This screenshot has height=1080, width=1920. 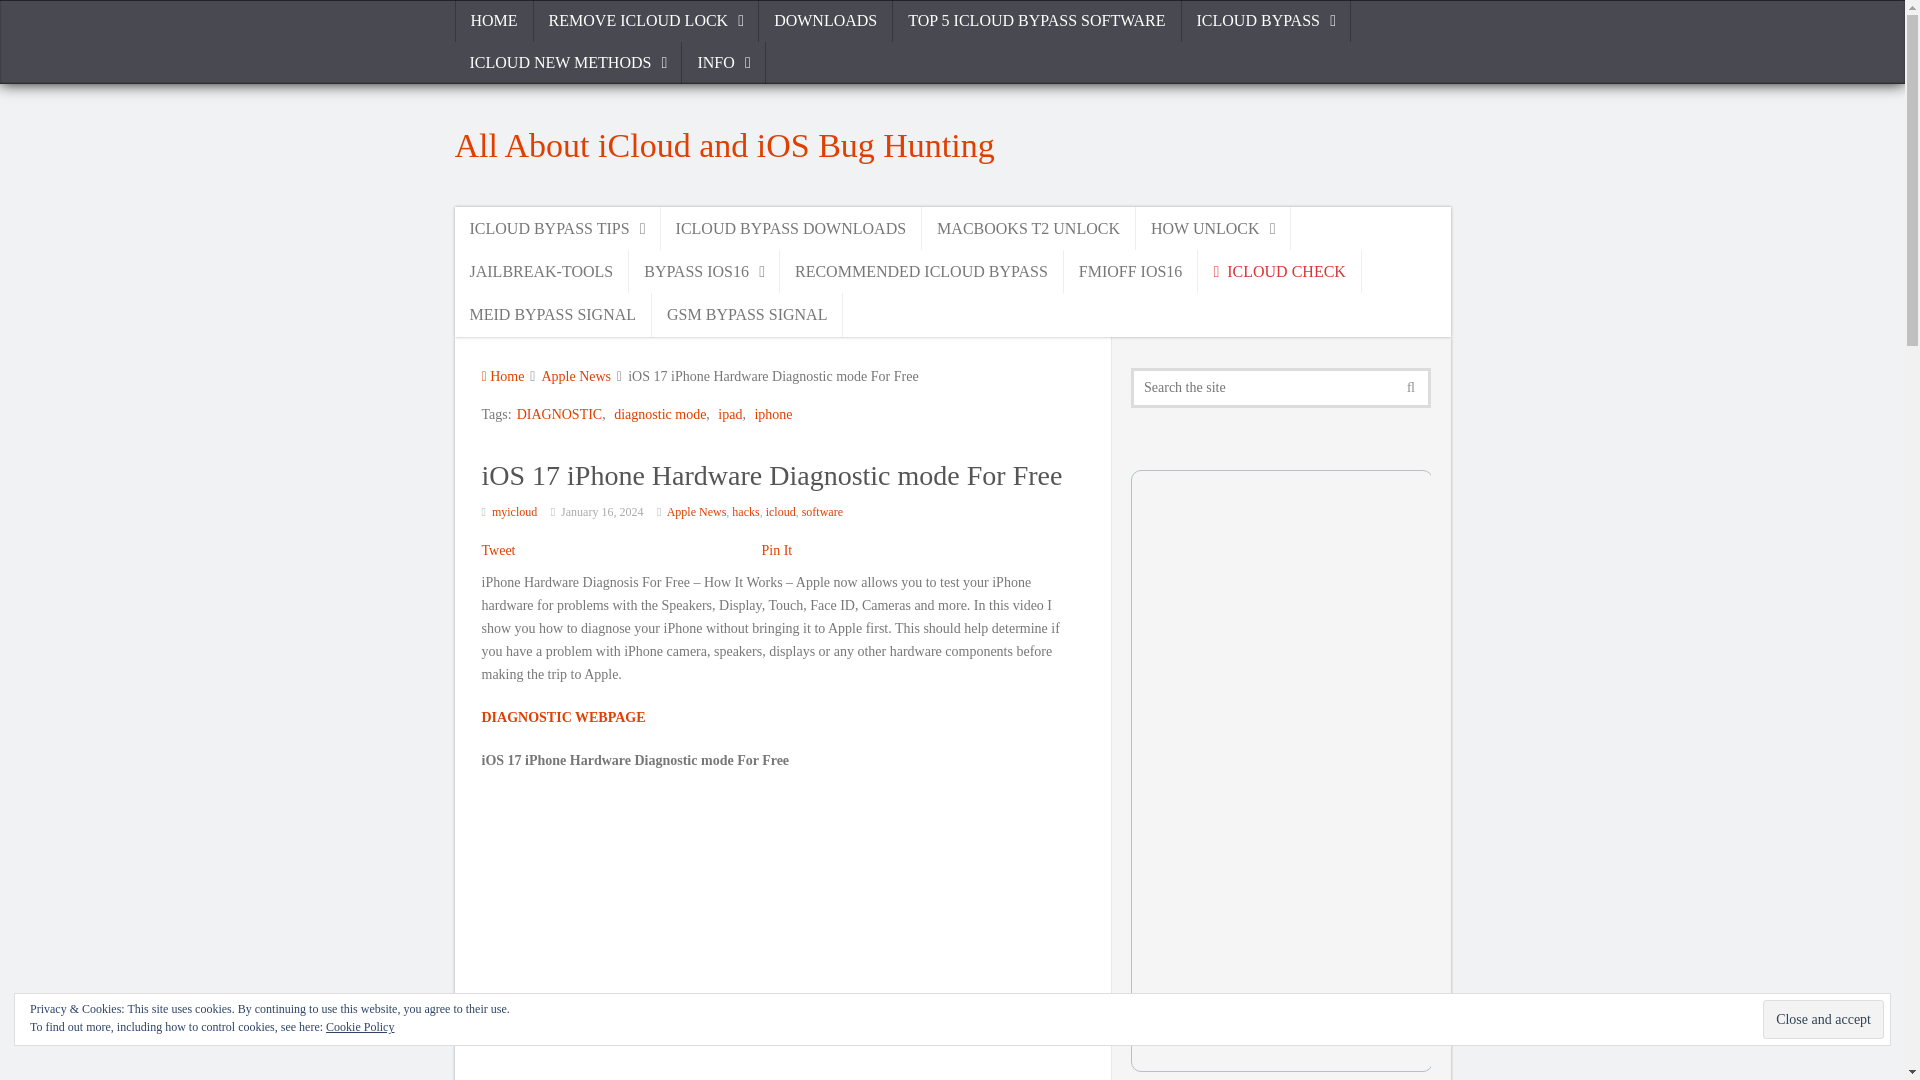 I want to click on JAILBREAK-TOOLS, so click(x=541, y=270).